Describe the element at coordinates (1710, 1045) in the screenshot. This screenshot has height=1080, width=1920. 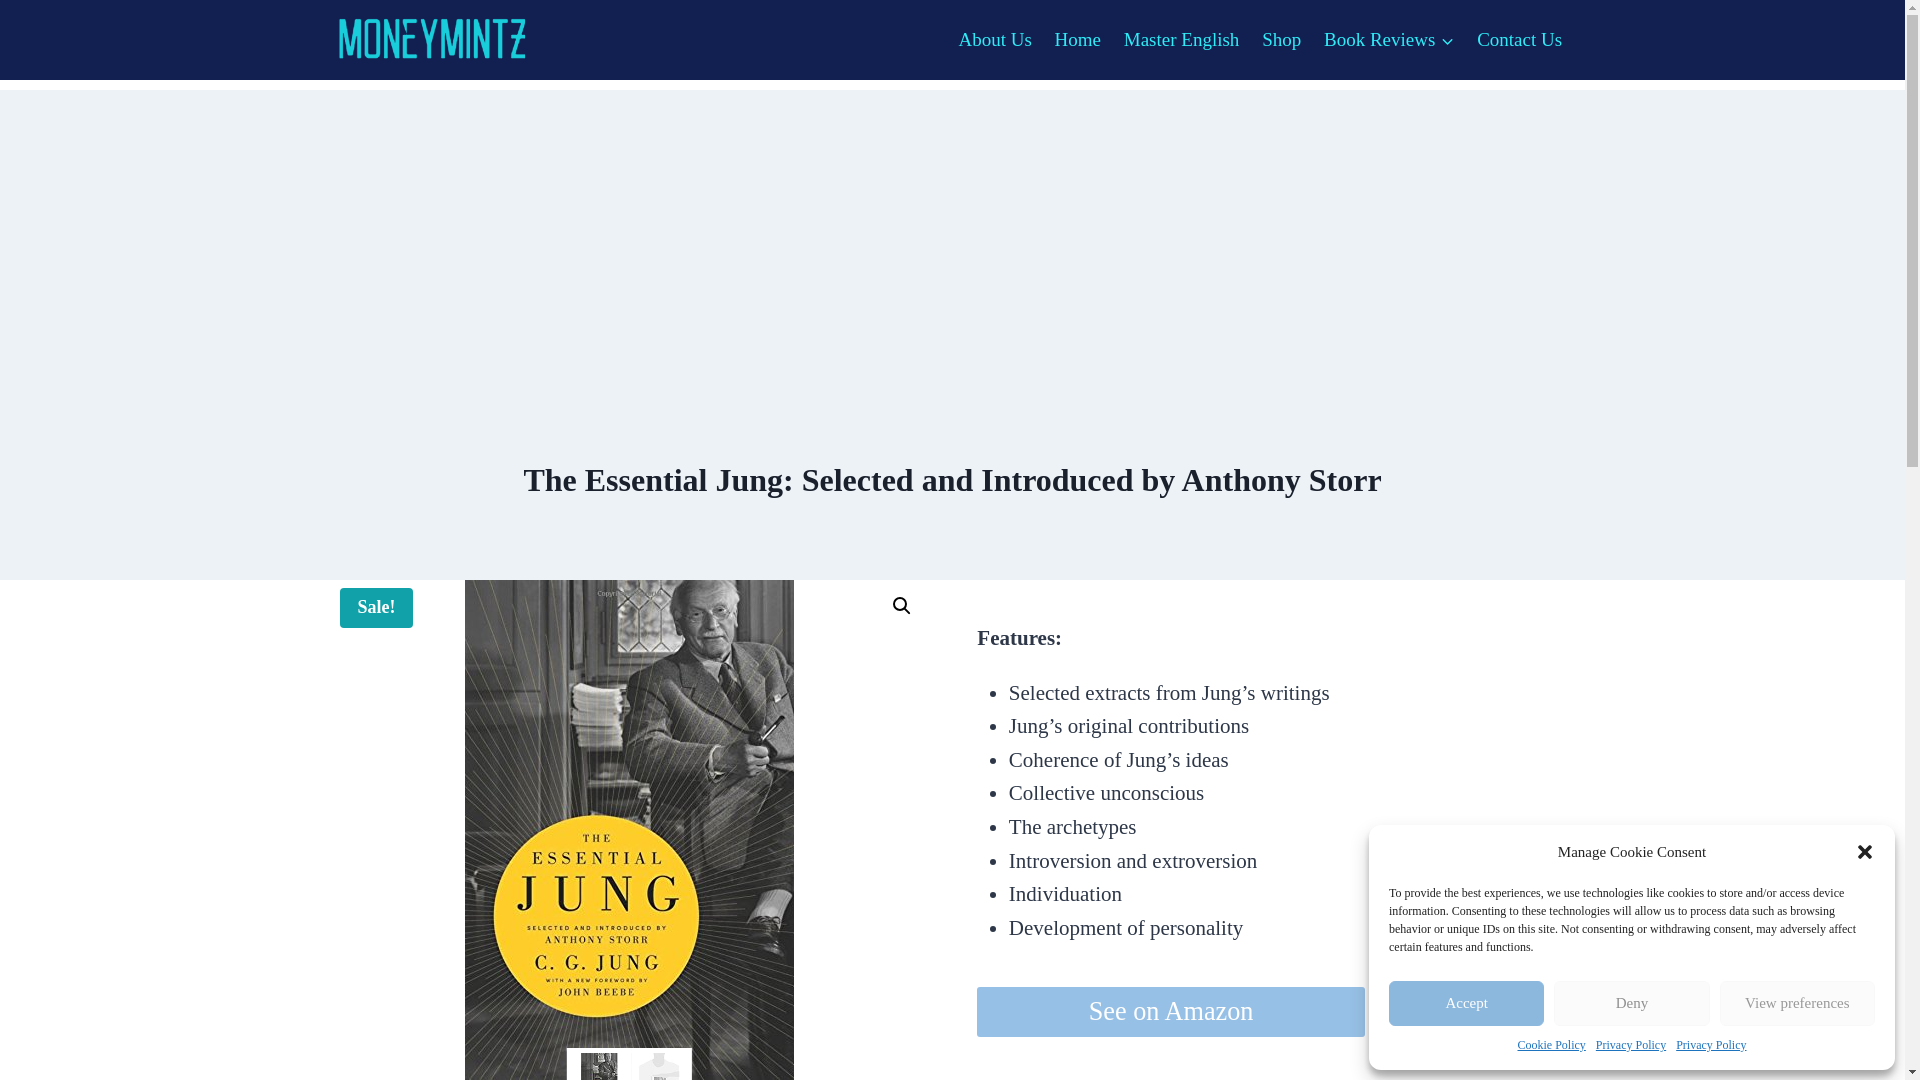
I see `Privacy Policy` at that location.